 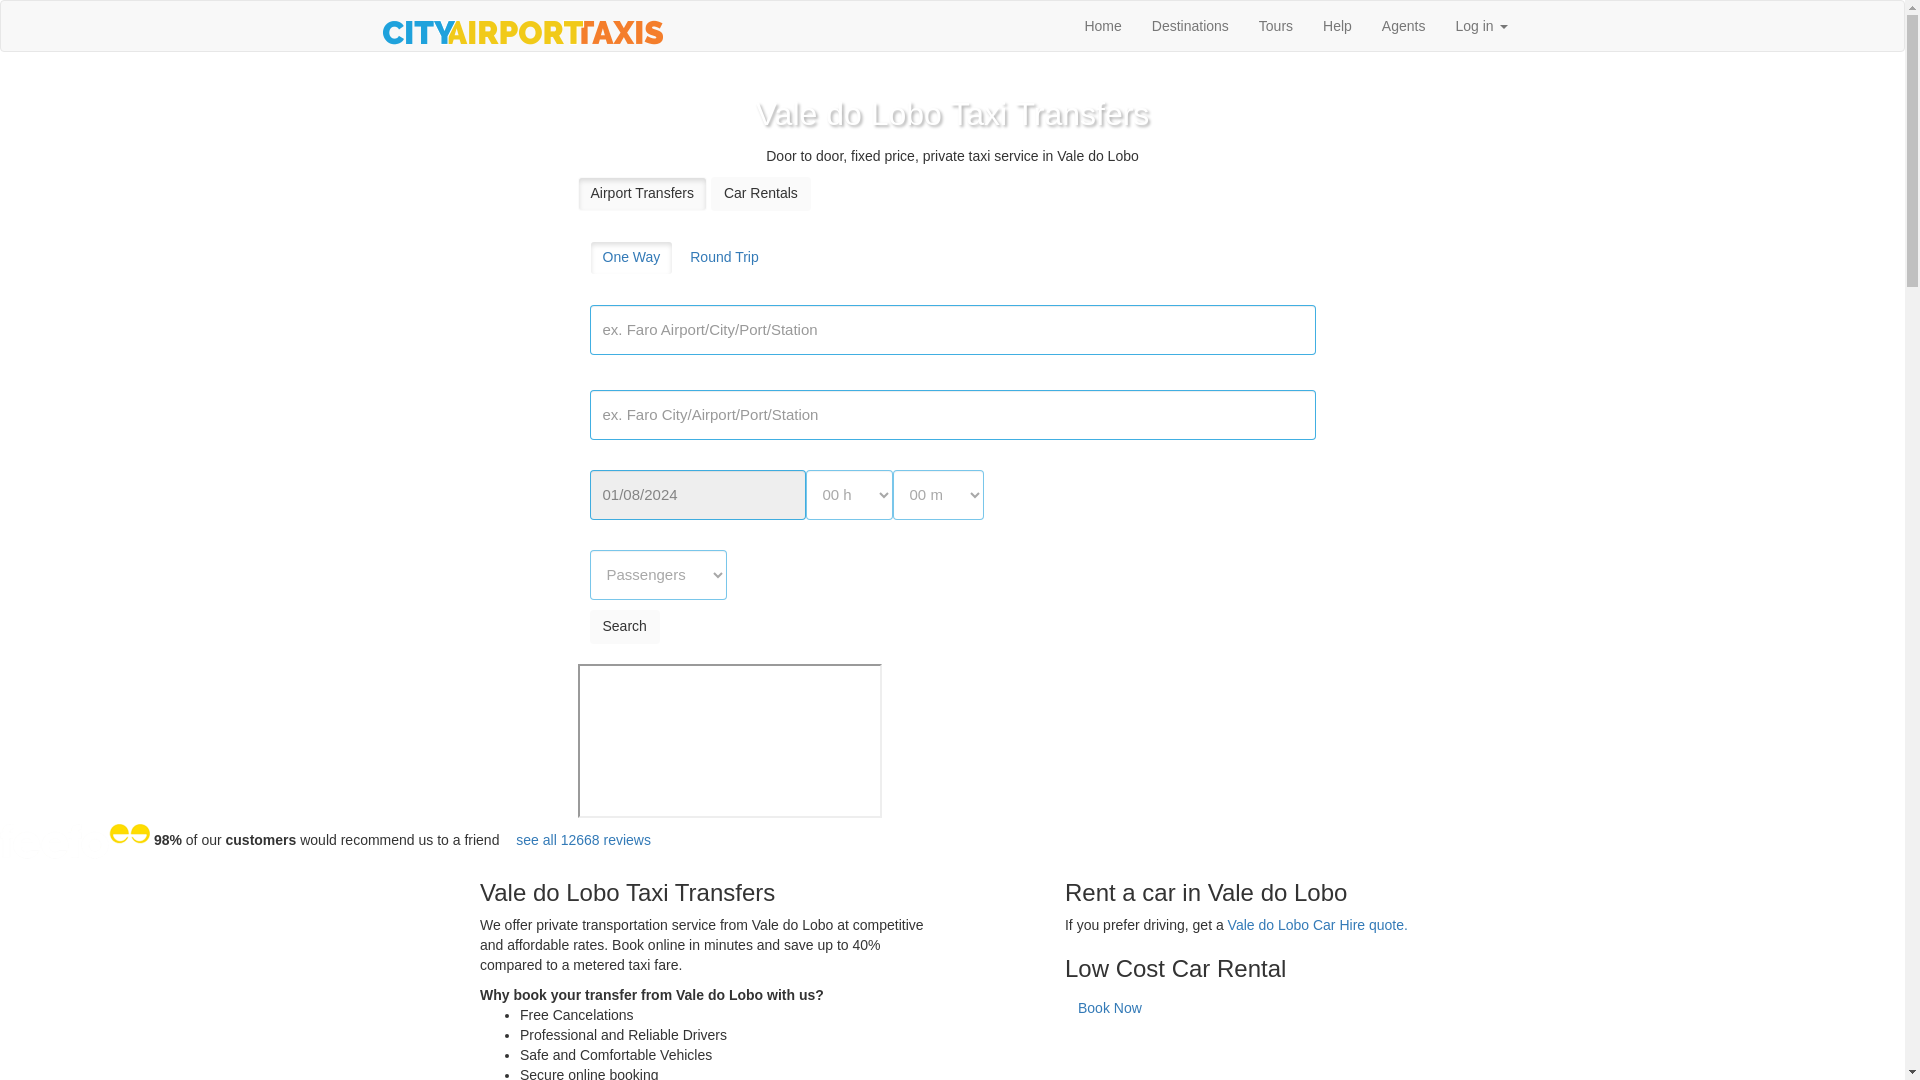 What do you see at coordinates (1110, 1009) in the screenshot?
I see `Book Now` at bounding box center [1110, 1009].